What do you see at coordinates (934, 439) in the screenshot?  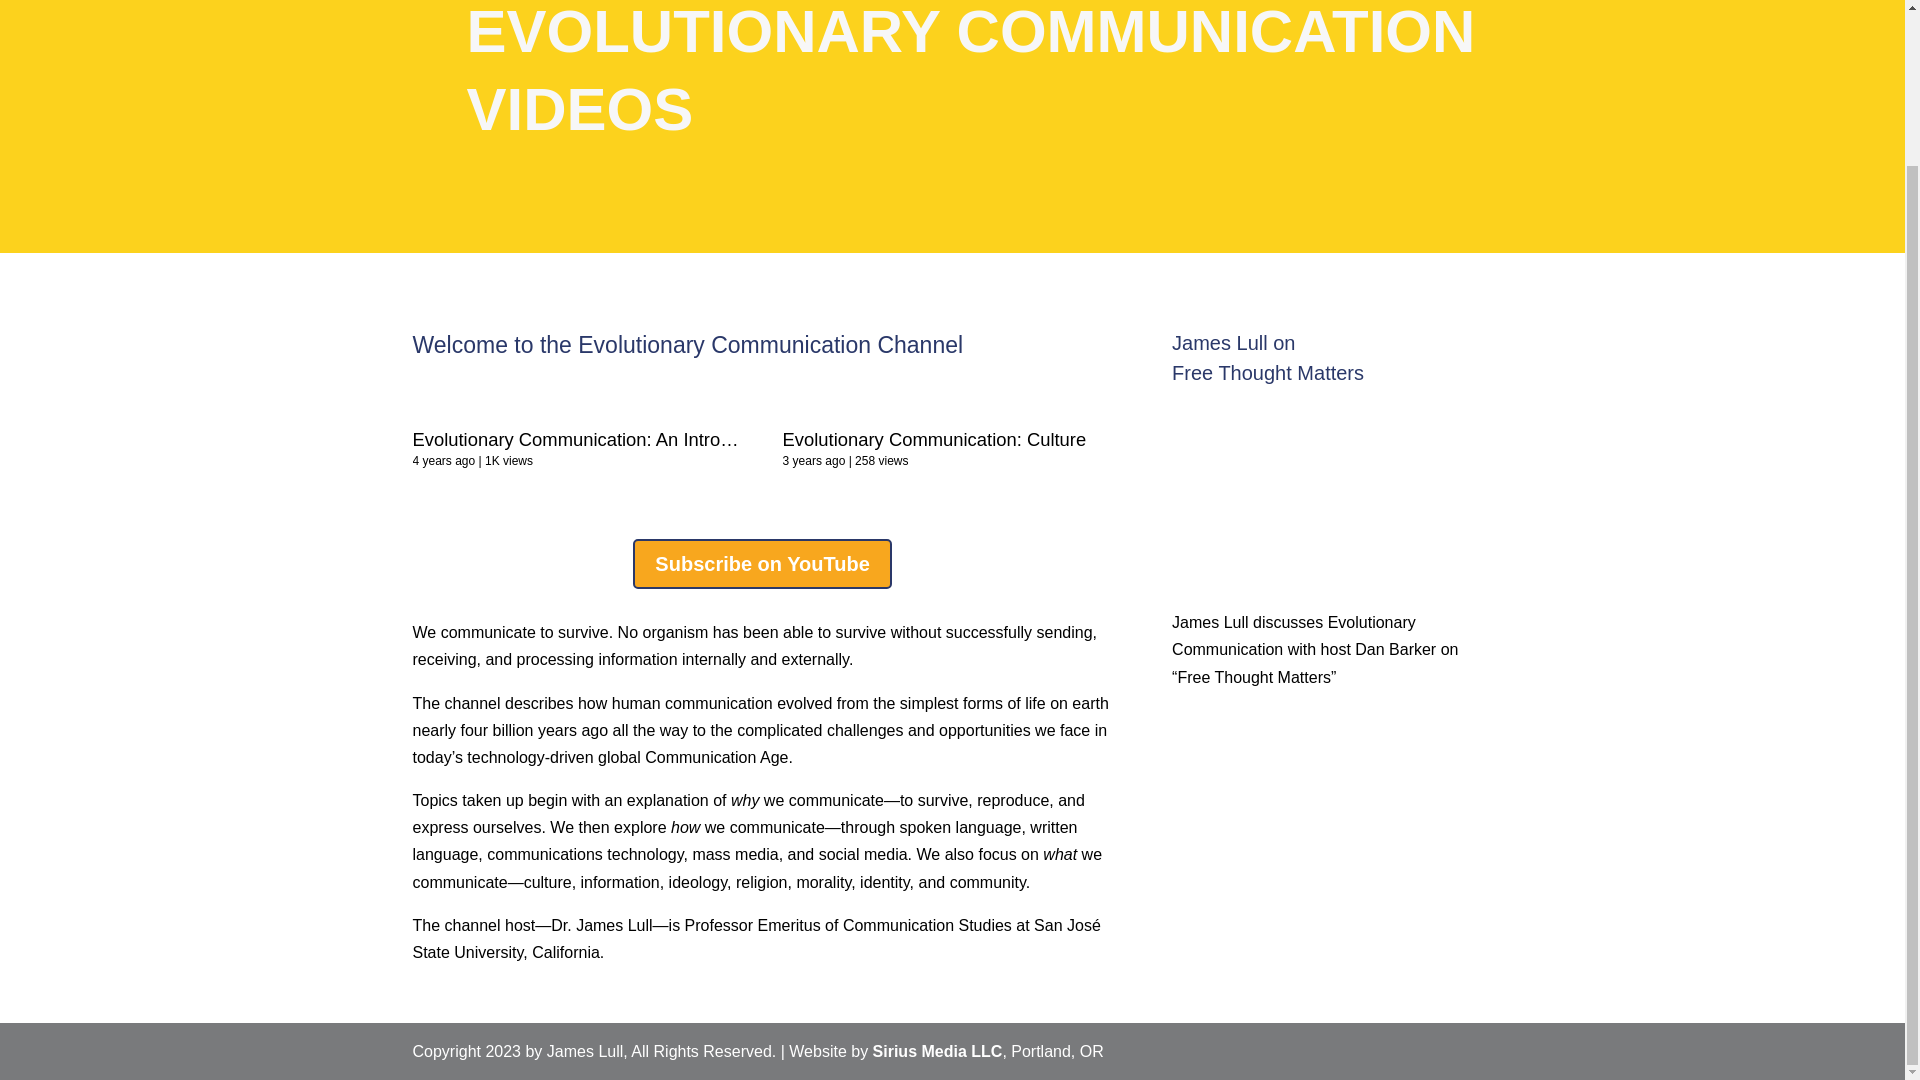 I see `Evolutionary Communication: Culture` at bounding box center [934, 439].